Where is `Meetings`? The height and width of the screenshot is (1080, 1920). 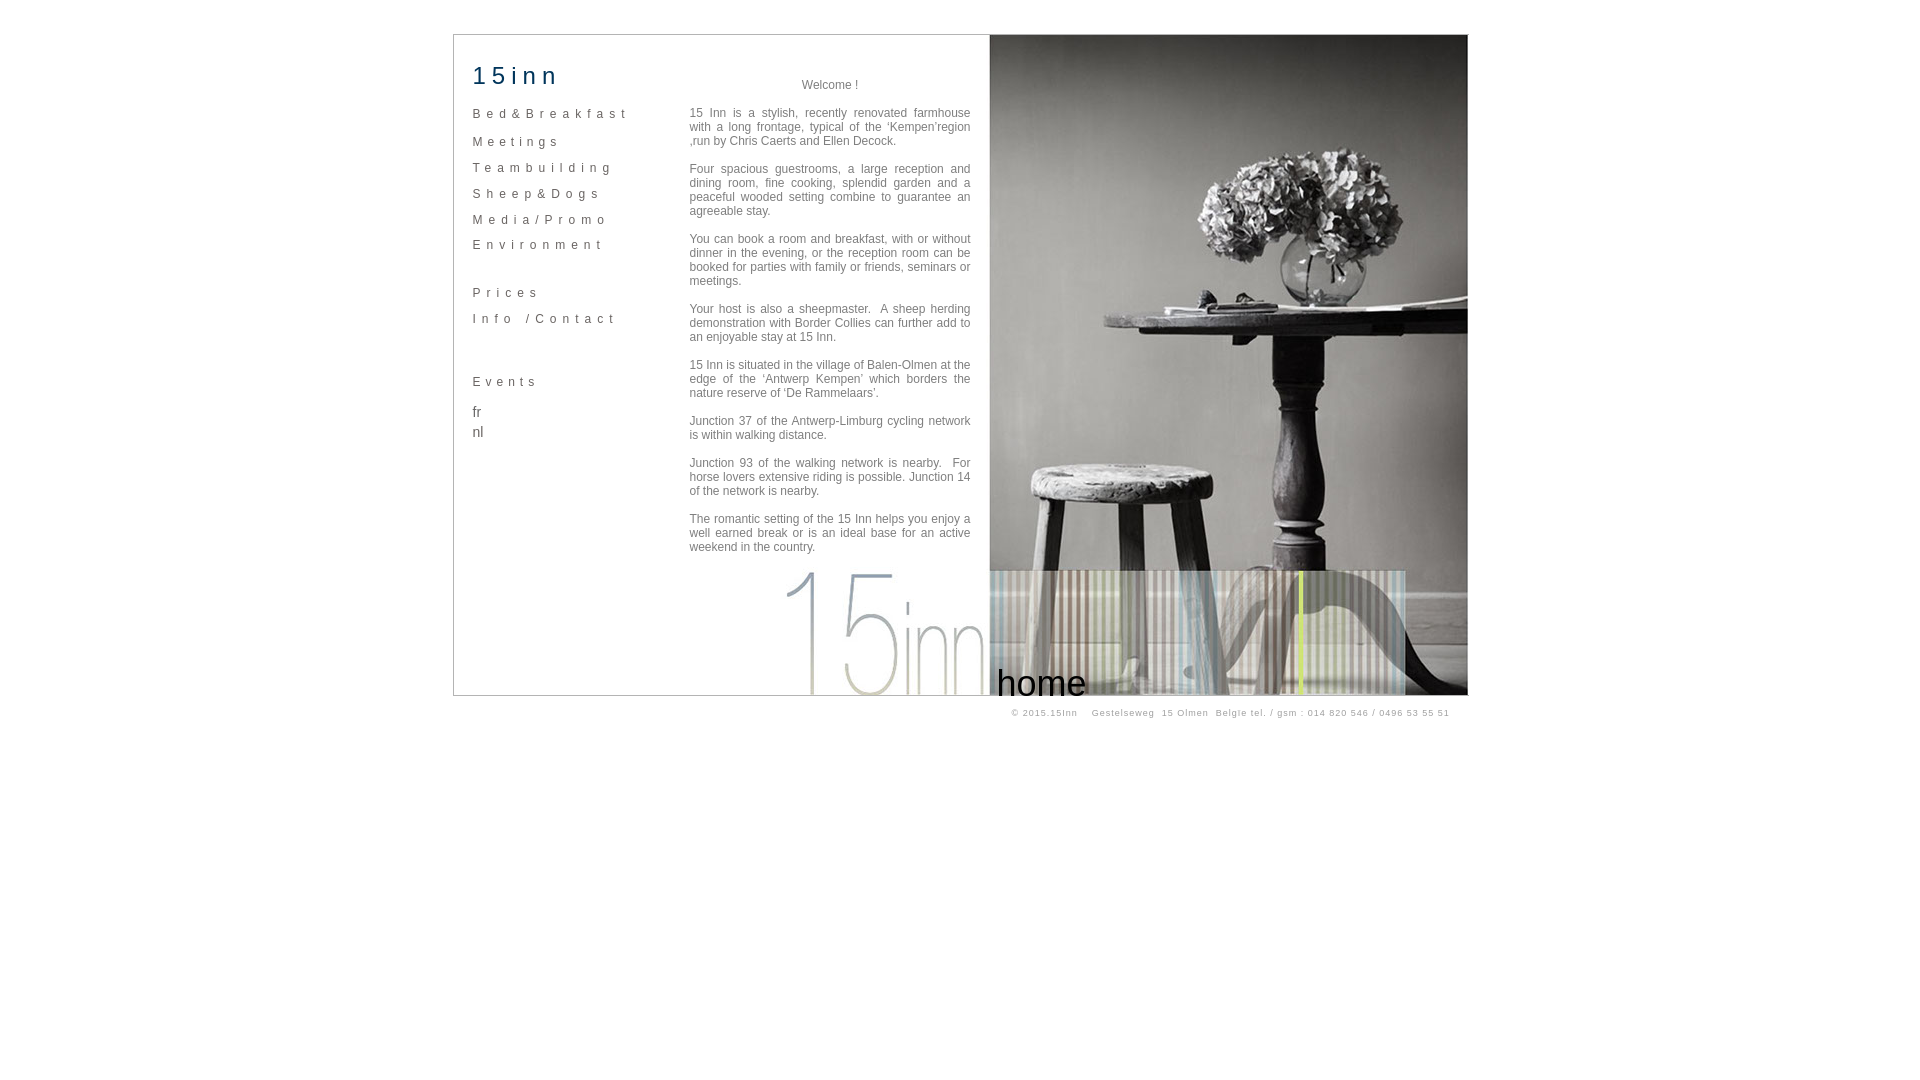 Meetings is located at coordinates (516, 142).